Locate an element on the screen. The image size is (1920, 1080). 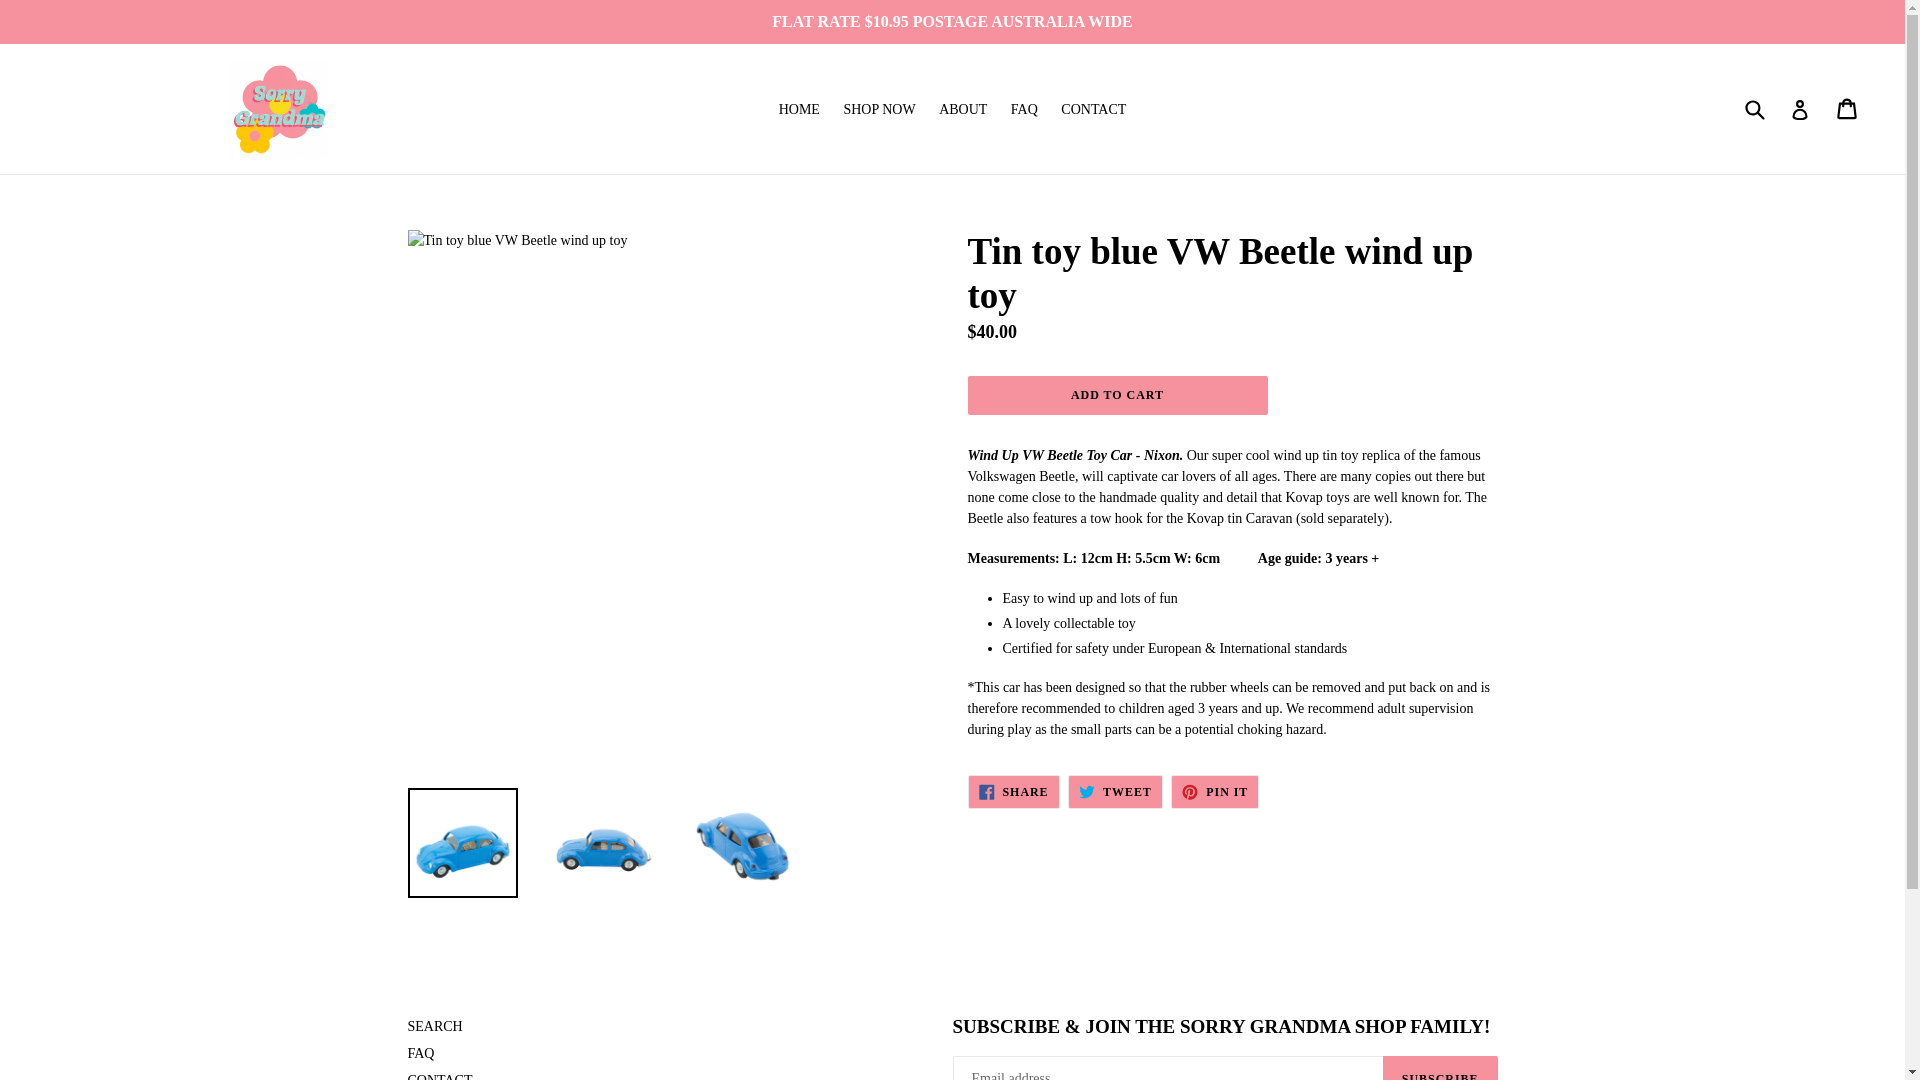
Pin on Pinterest is located at coordinates (1115, 792).